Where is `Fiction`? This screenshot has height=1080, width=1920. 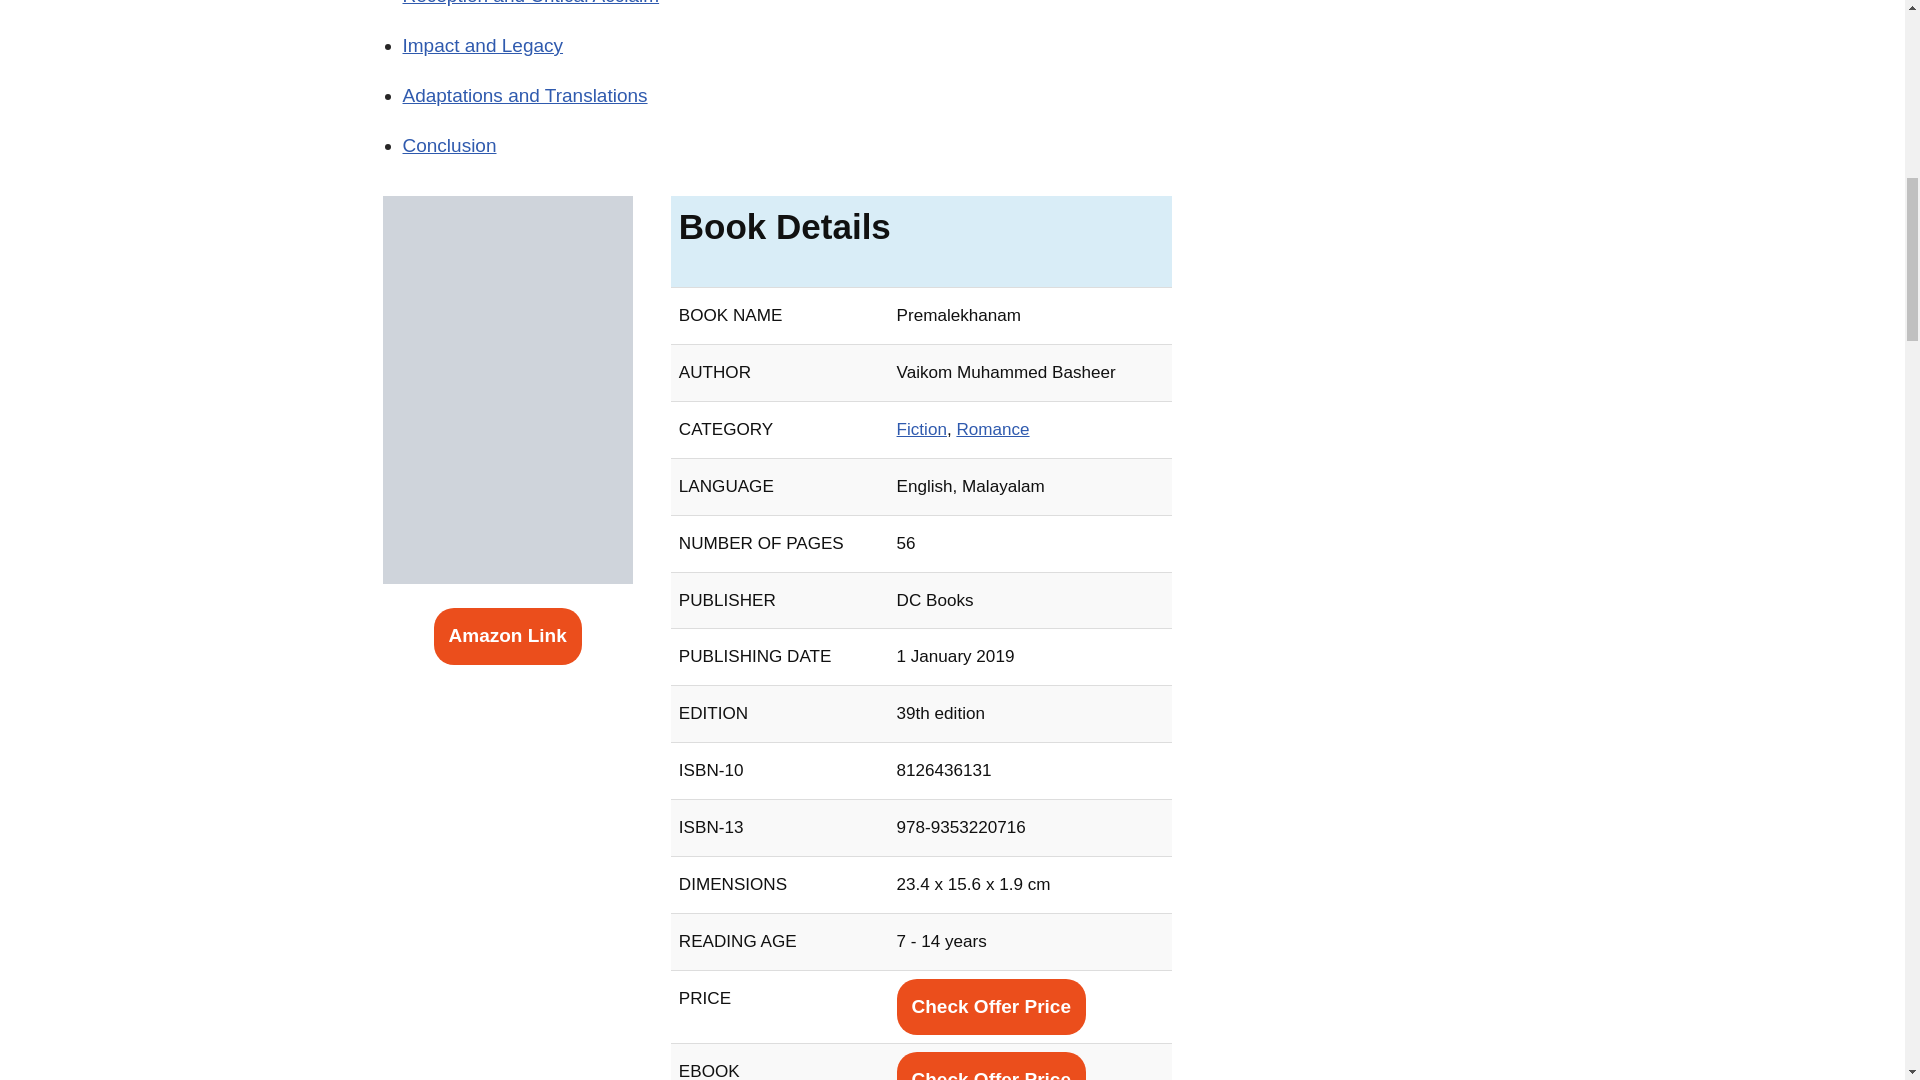 Fiction is located at coordinates (921, 429).